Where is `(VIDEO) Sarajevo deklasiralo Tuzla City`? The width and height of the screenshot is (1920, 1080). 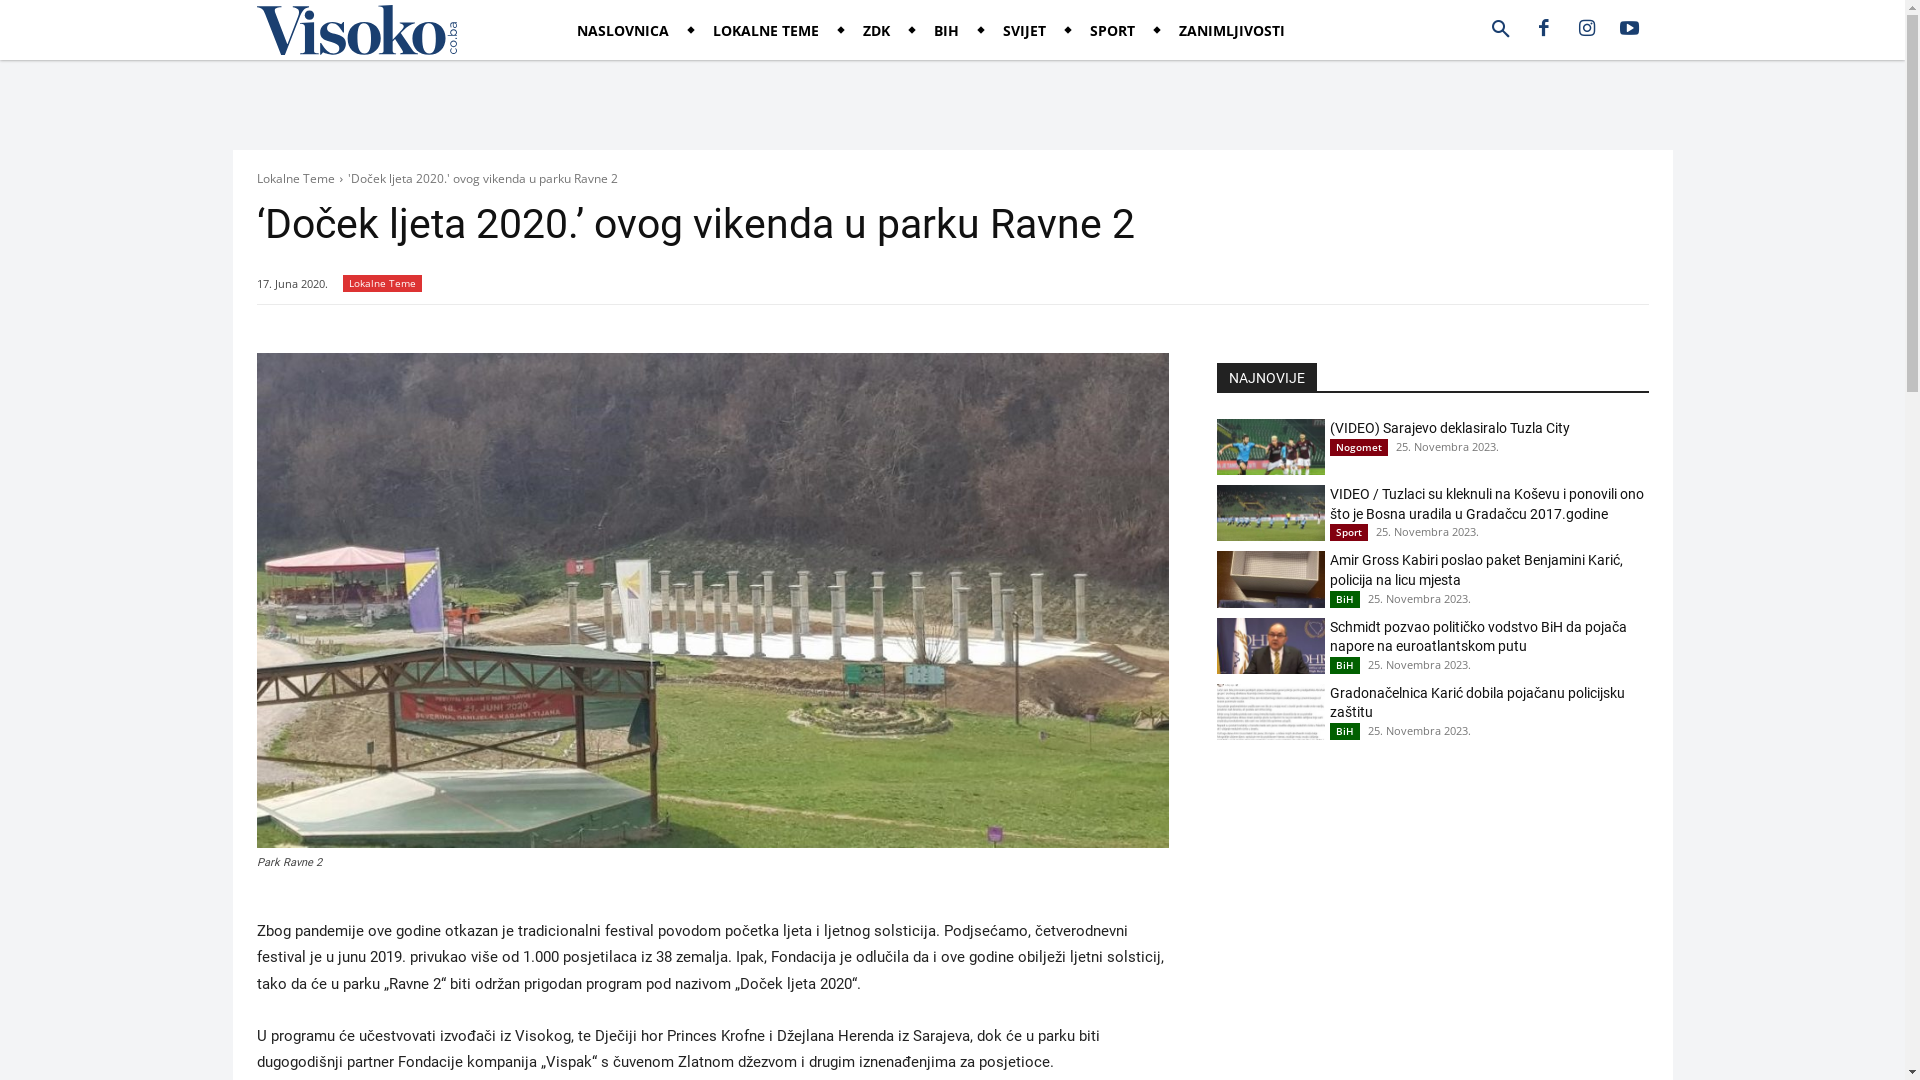
(VIDEO) Sarajevo deklasiralo Tuzla City is located at coordinates (1450, 428).